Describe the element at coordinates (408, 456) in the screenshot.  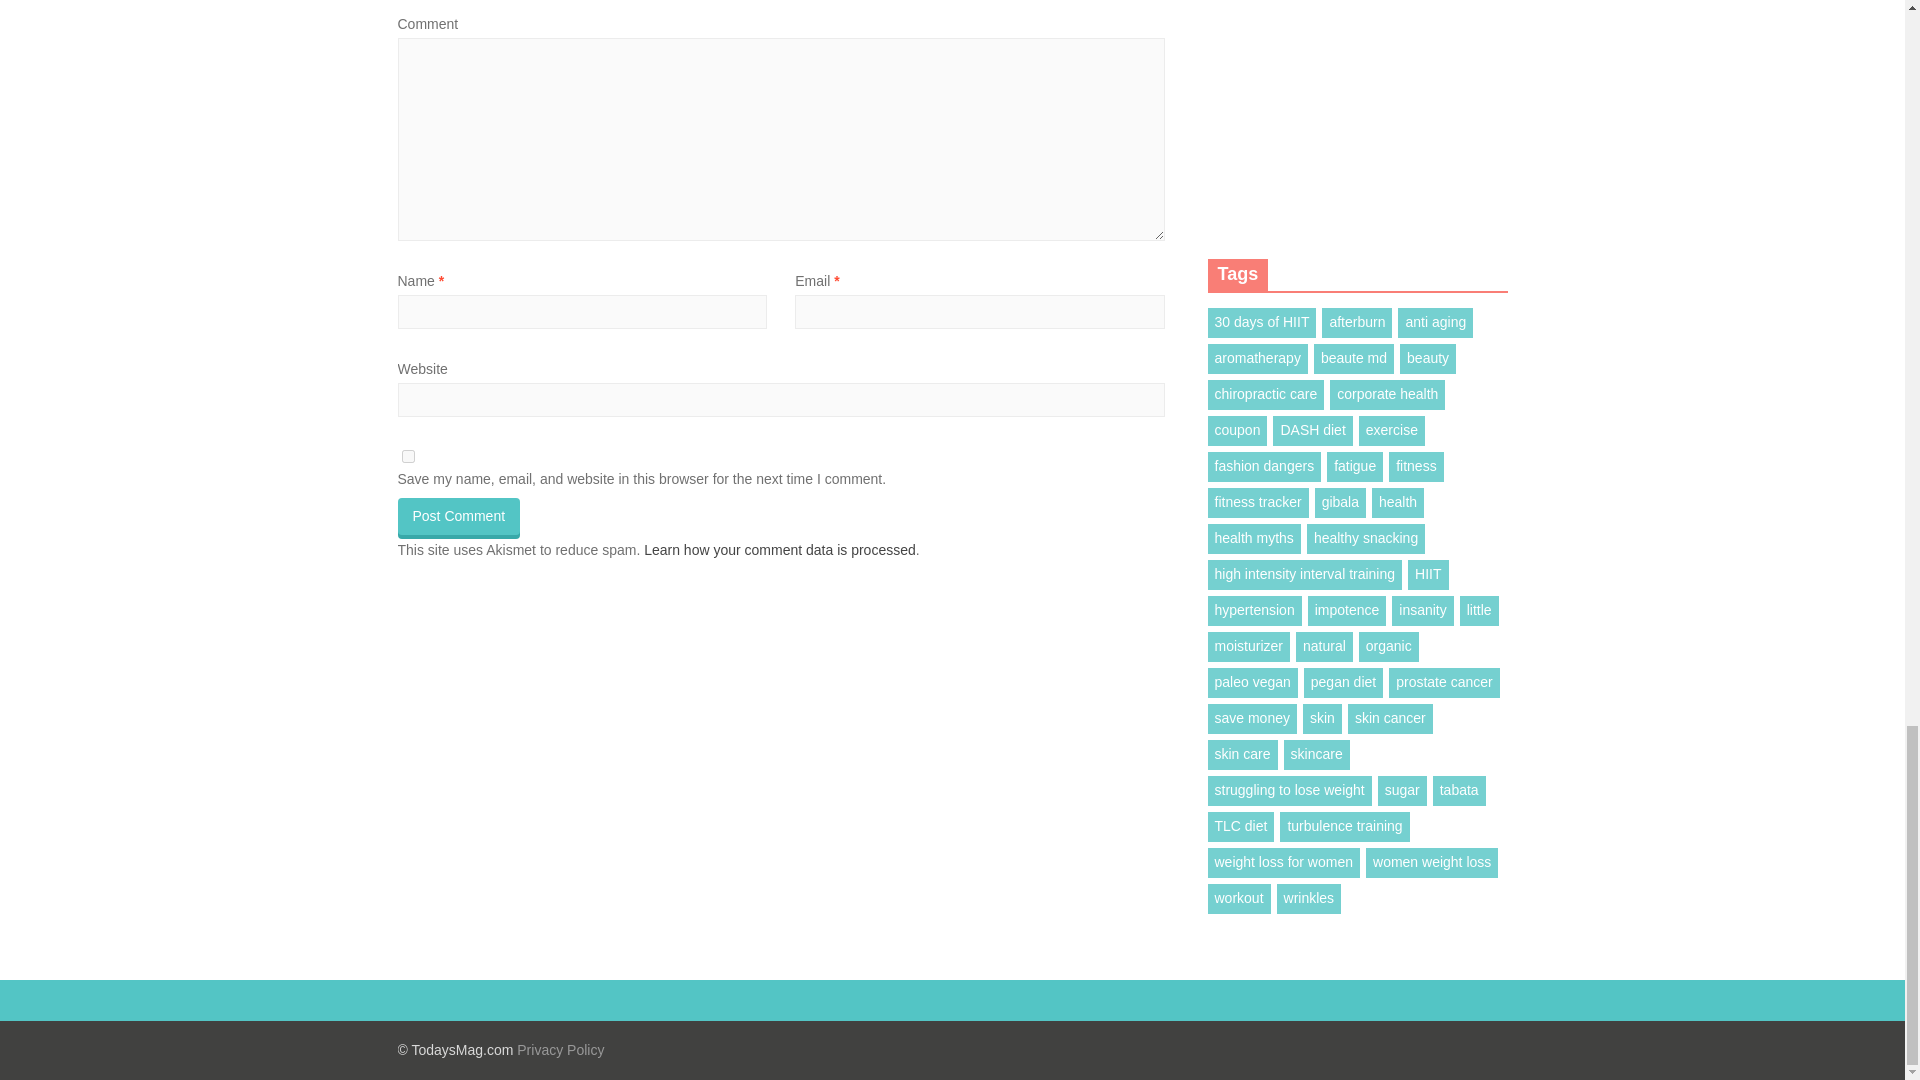
I see `yes` at that location.